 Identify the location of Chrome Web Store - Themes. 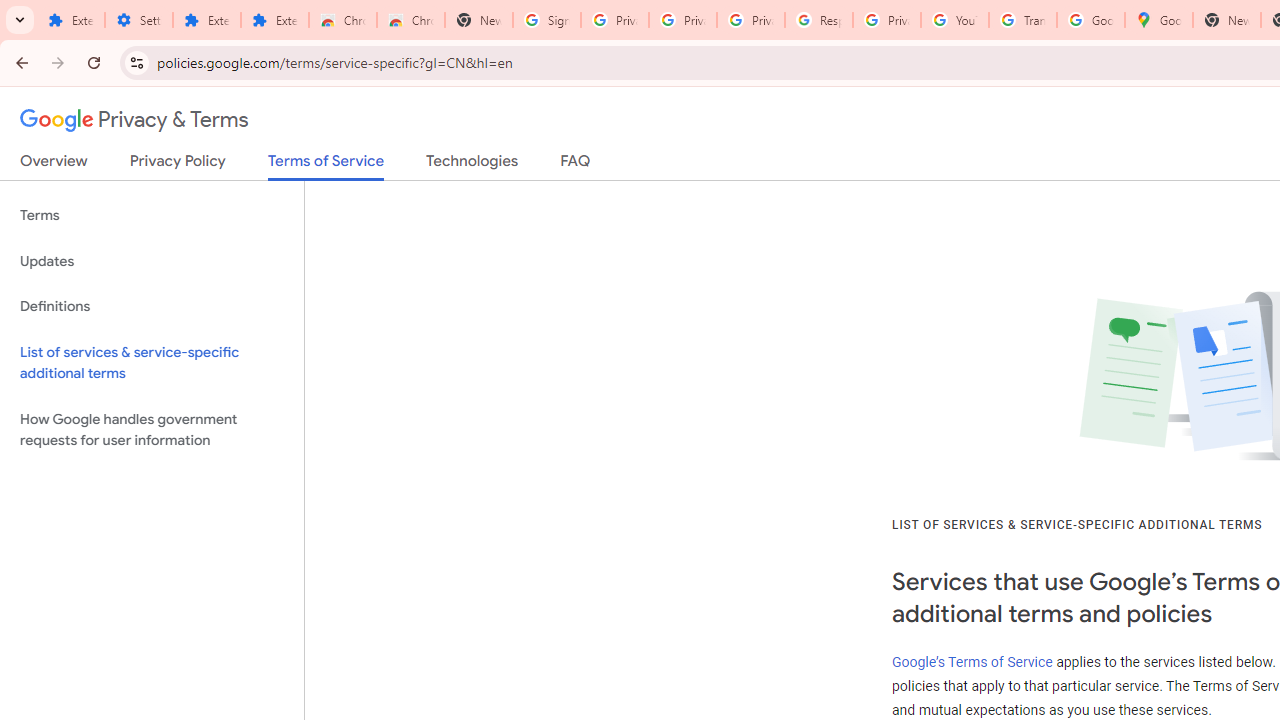
(411, 20).